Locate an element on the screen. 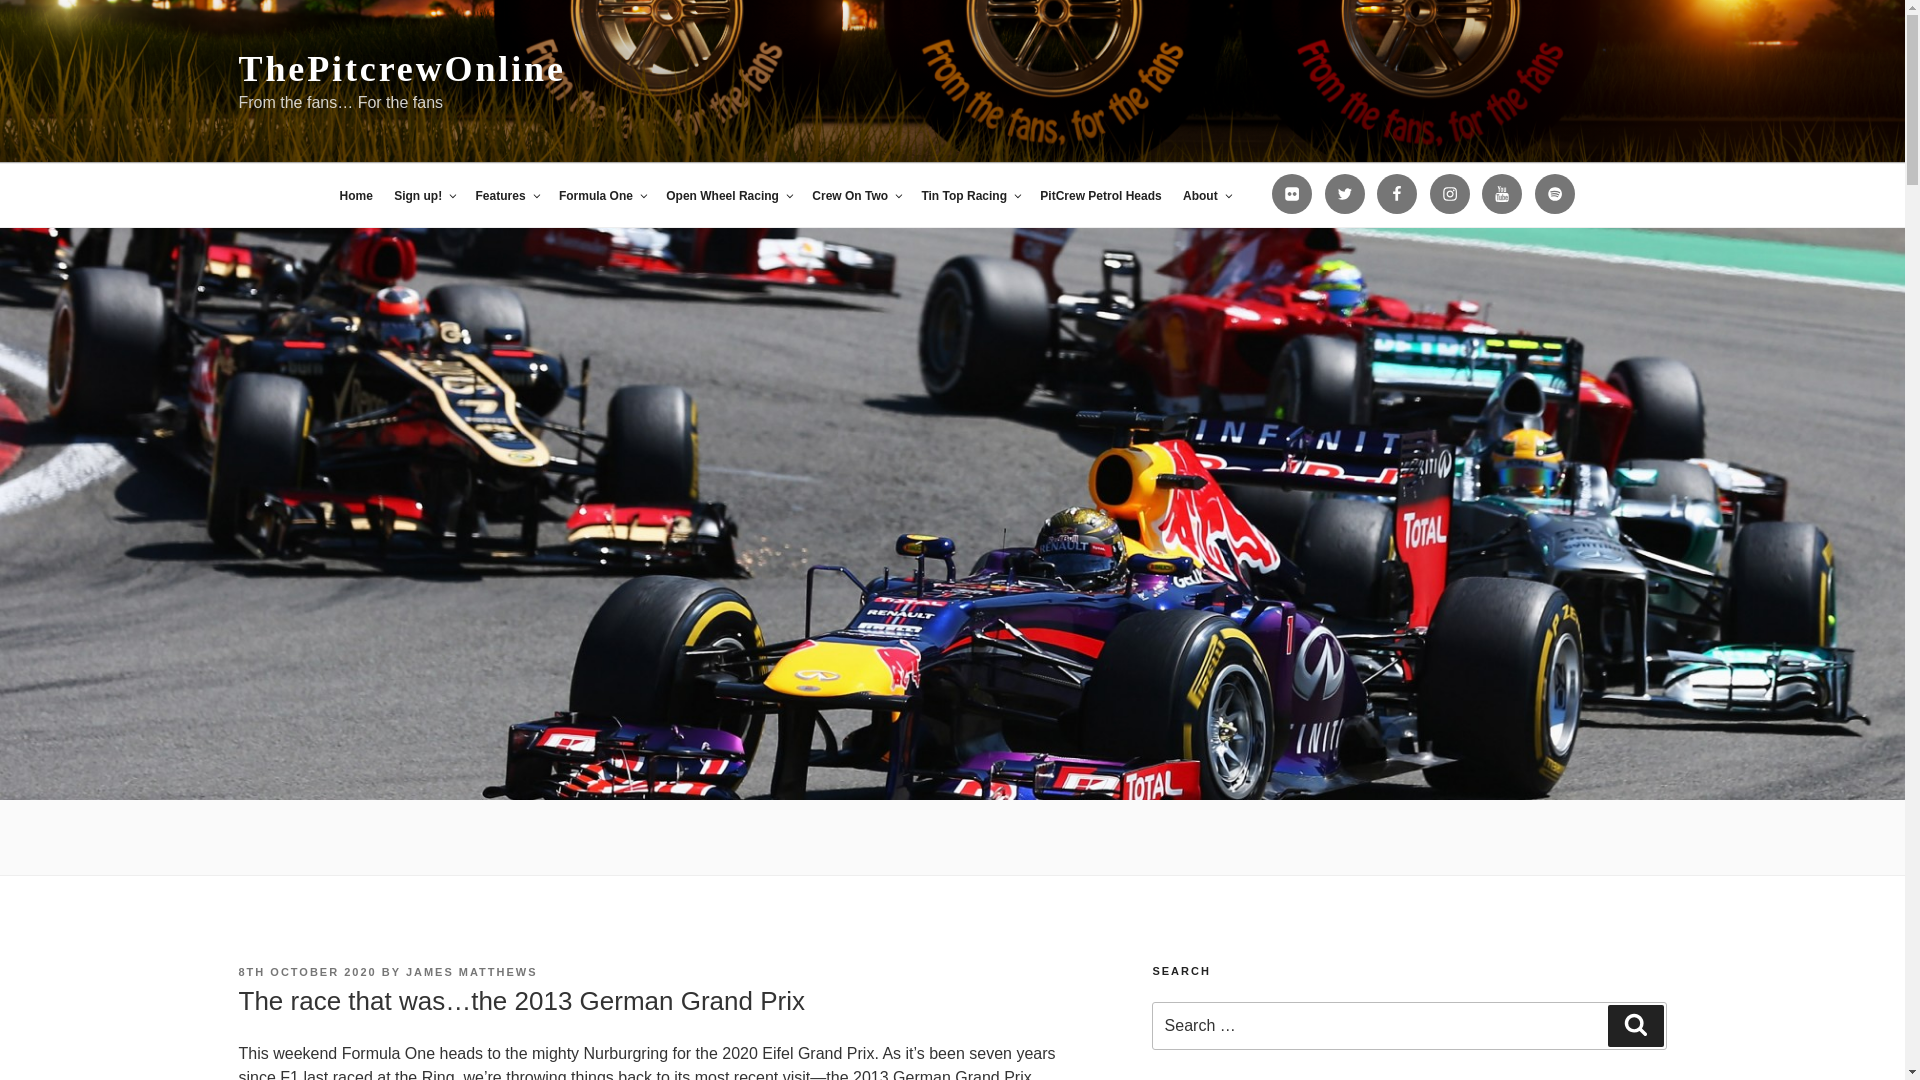 Image resolution: width=1920 pixels, height=1080 pixels. Features is located at coordinates (506, 196).